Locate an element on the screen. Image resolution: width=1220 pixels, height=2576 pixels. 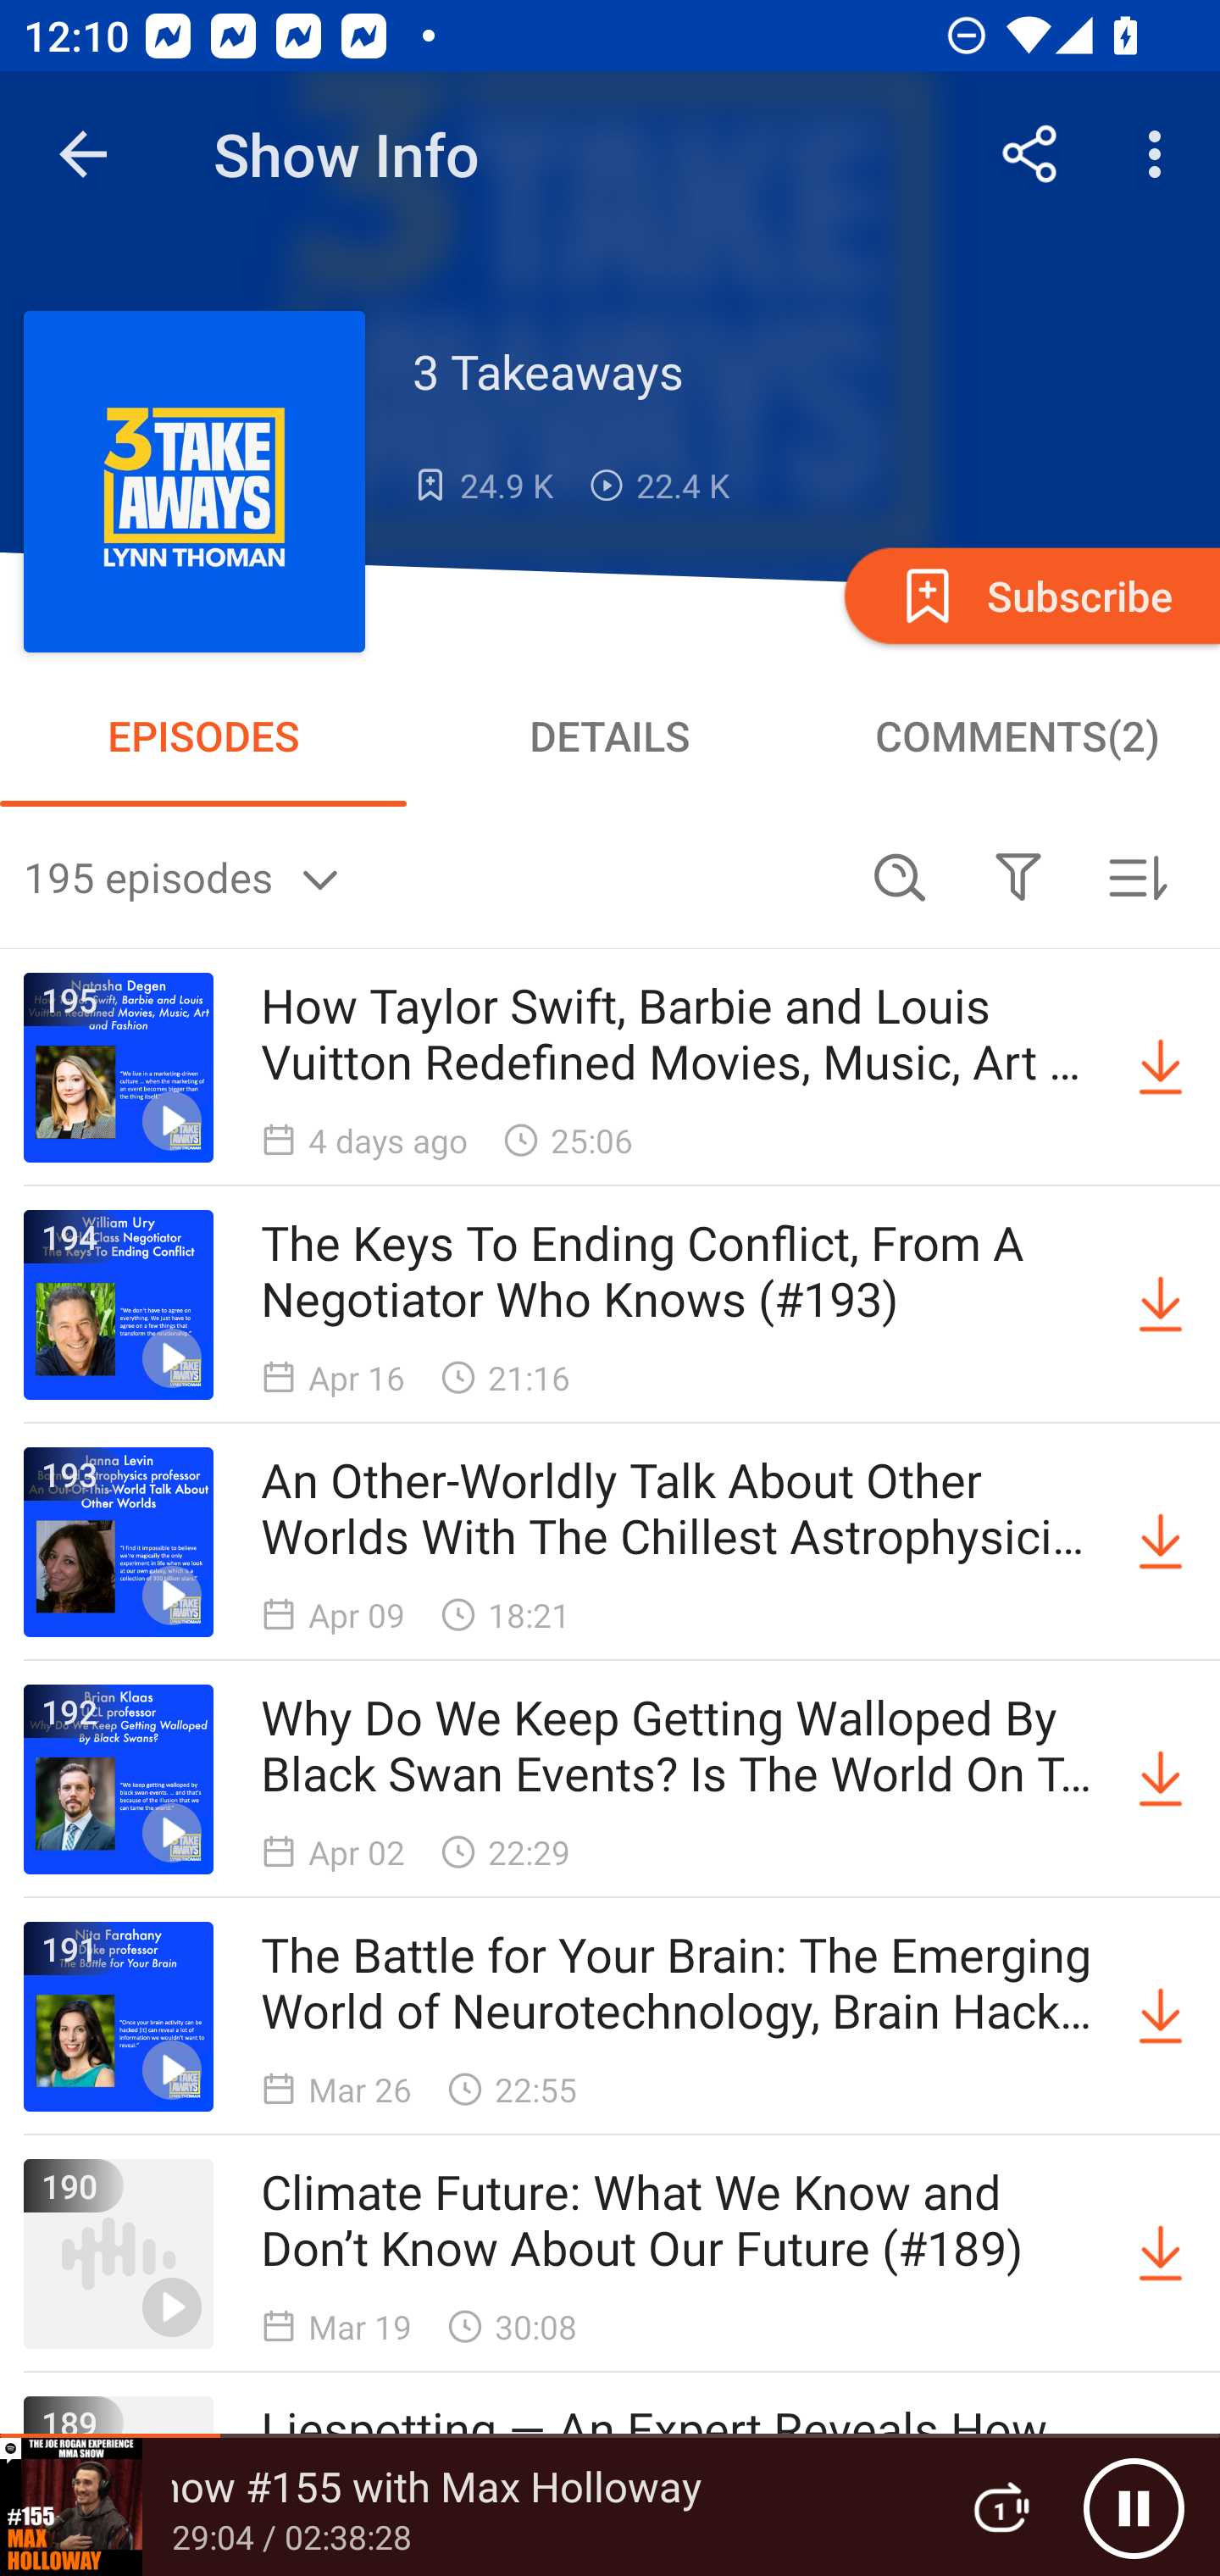
 Search is located at coordinates (900, 876).